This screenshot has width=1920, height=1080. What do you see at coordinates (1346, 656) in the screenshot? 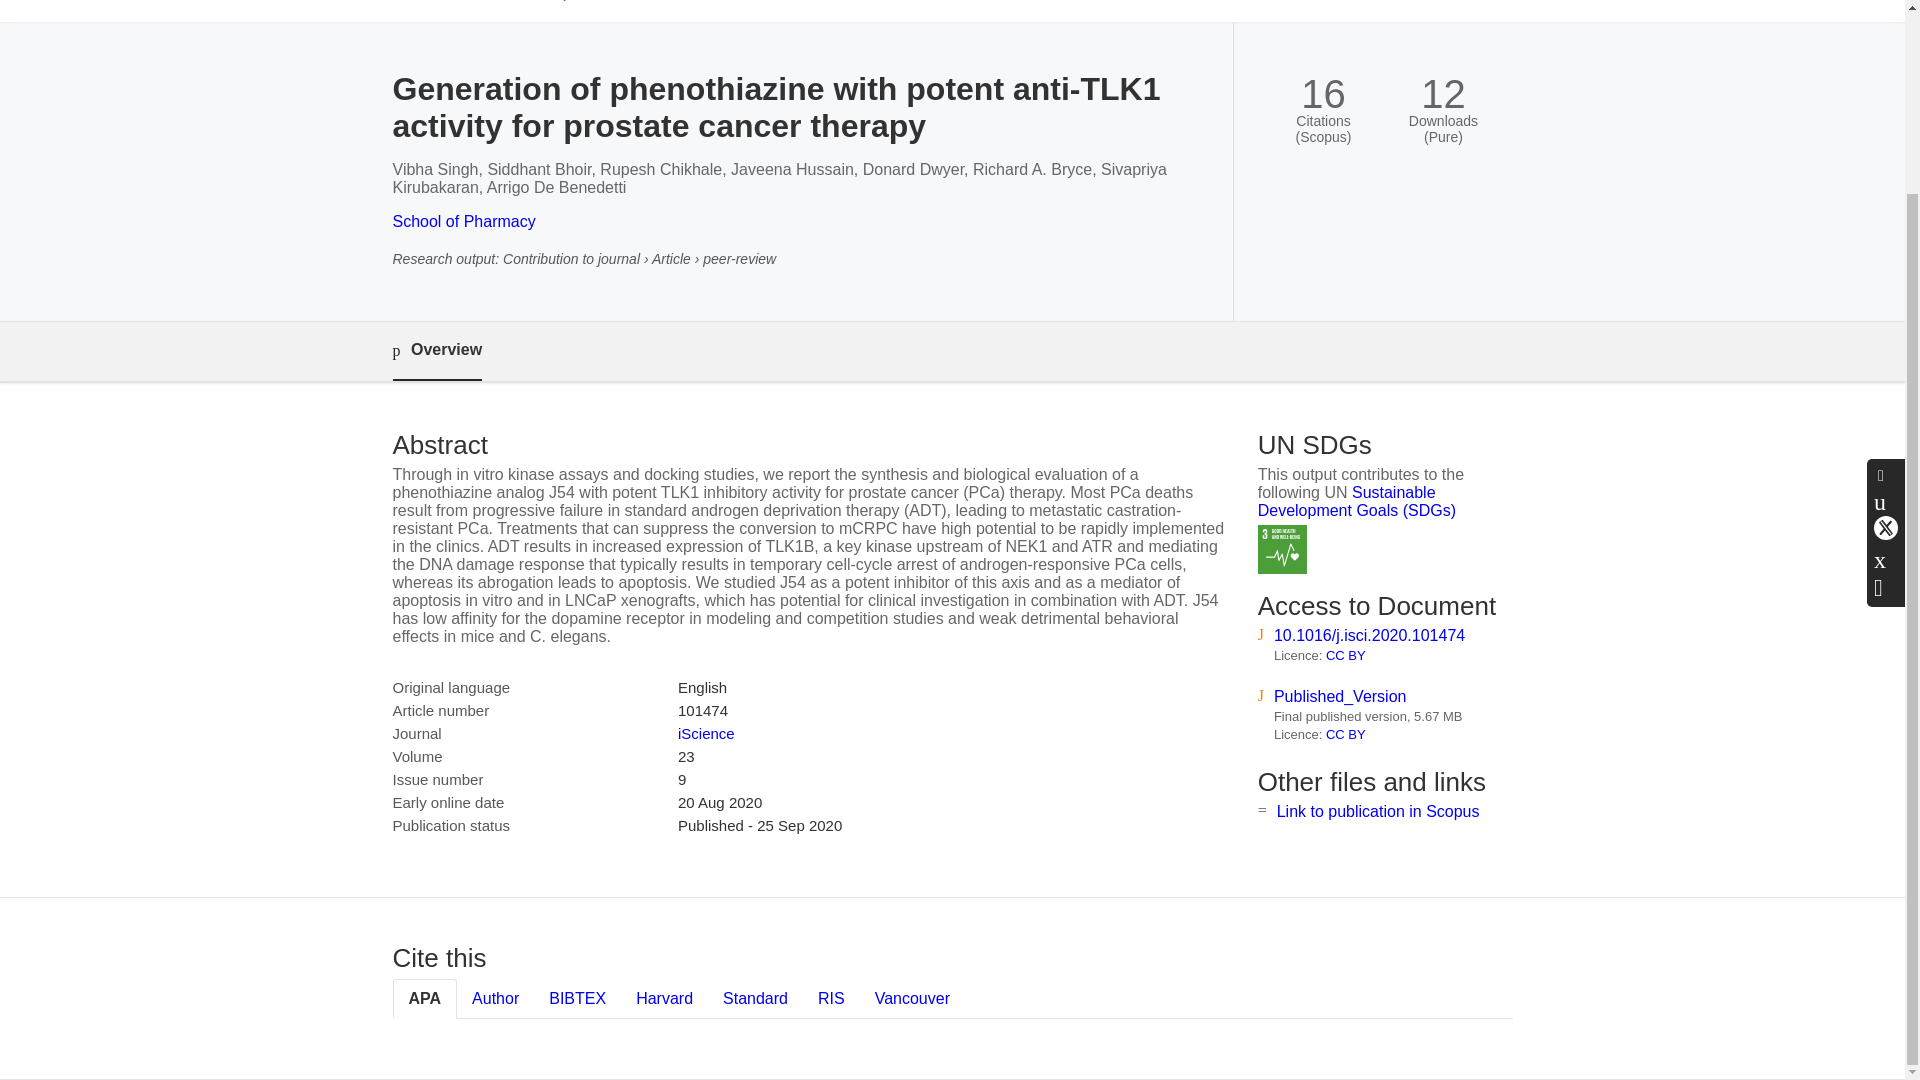
I see `CC BY` at bounding box center [1346, 656].